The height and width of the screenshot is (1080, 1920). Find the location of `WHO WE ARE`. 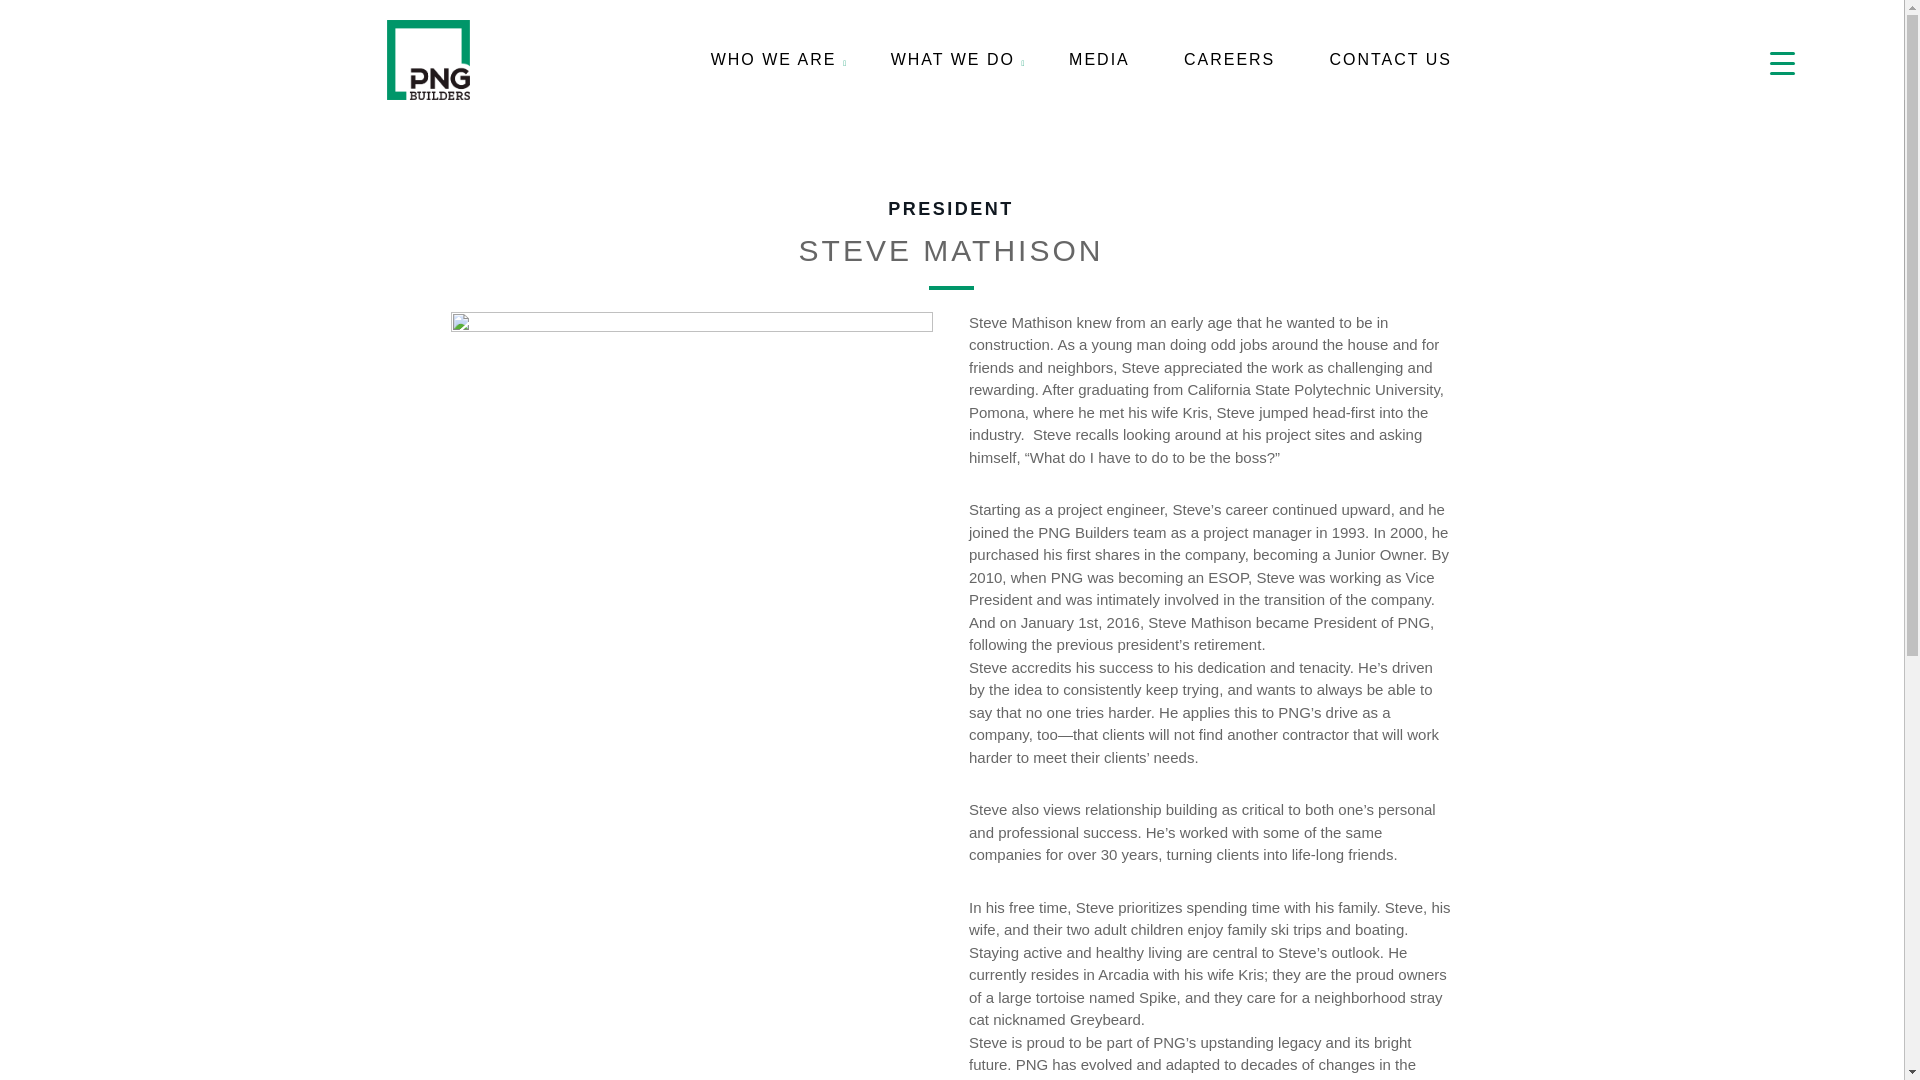

WHO WE ARE is located at coordinates (774, 60).